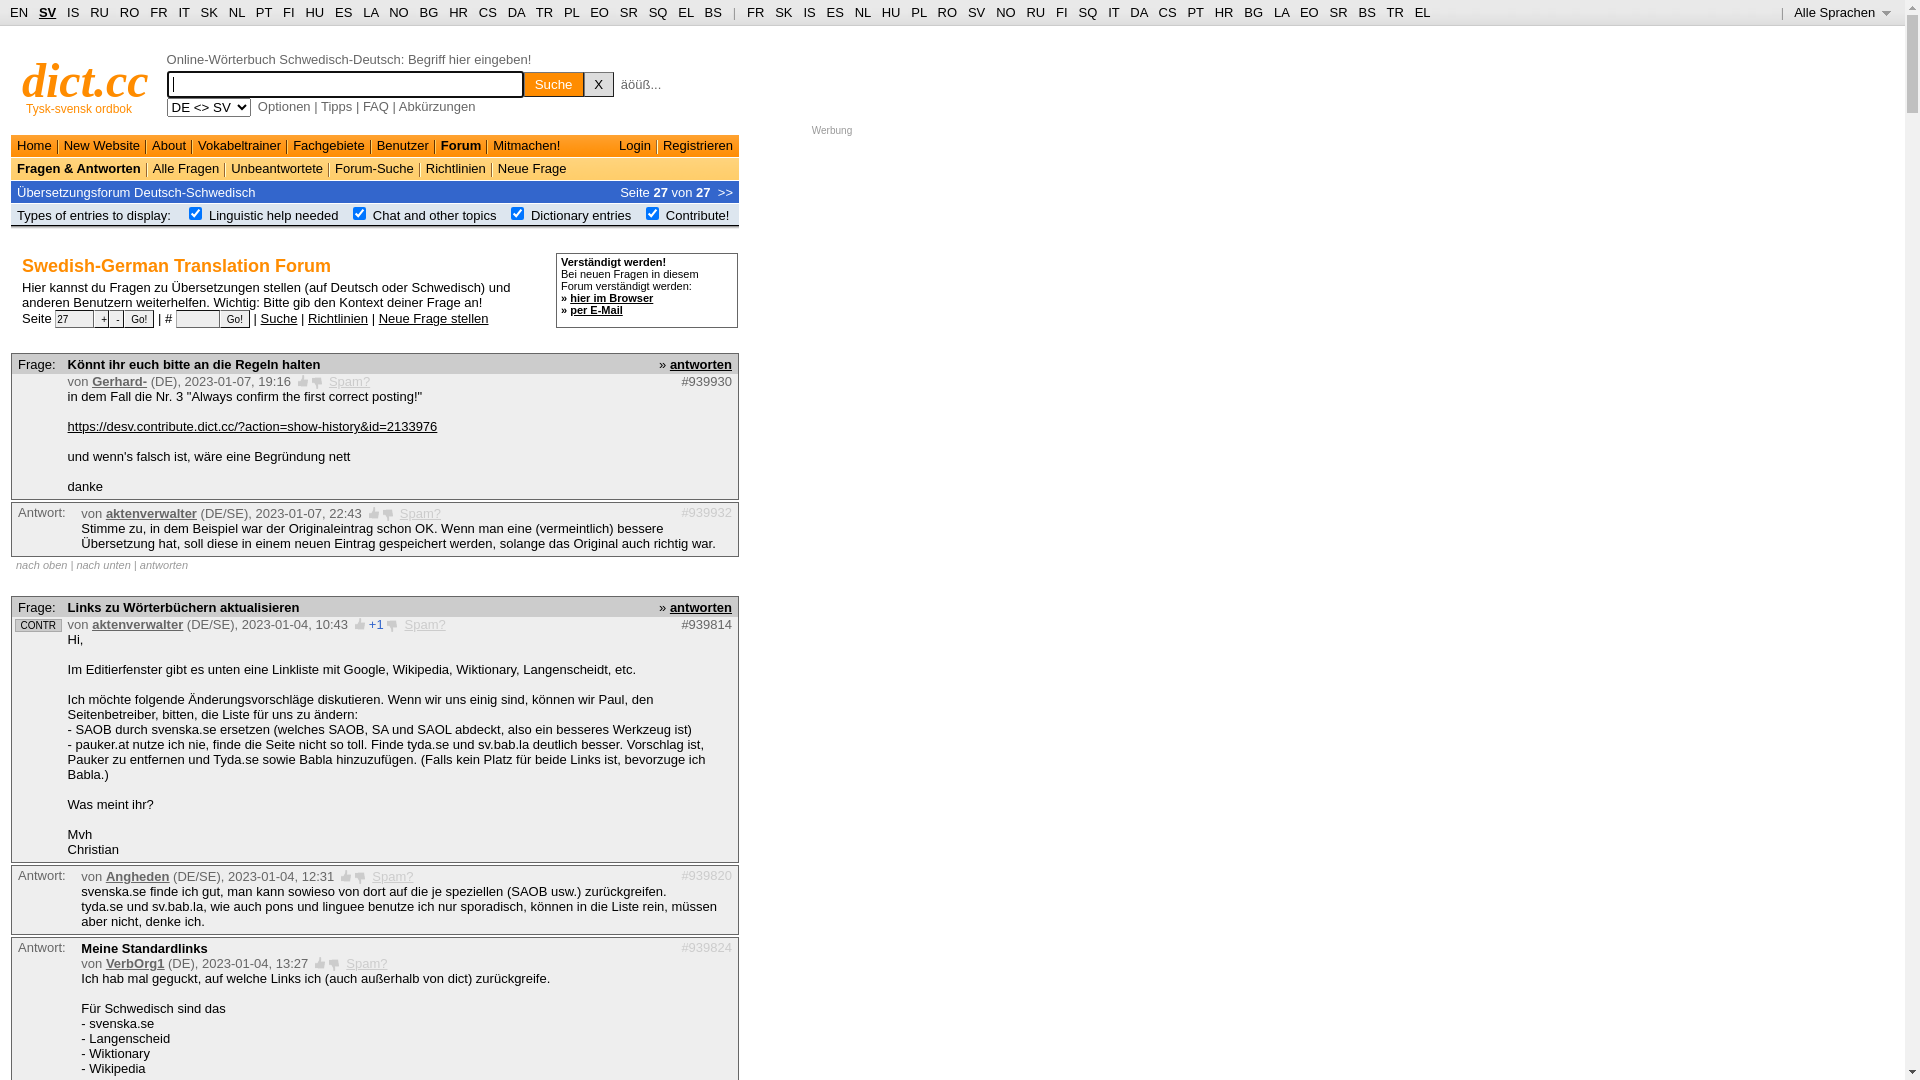 Image resolution: width=1920 pixels, height=1080 pixels. What do you see at coordinates (169, 146) in the screenshot?
I see `About` at bounding box center [169, 146].